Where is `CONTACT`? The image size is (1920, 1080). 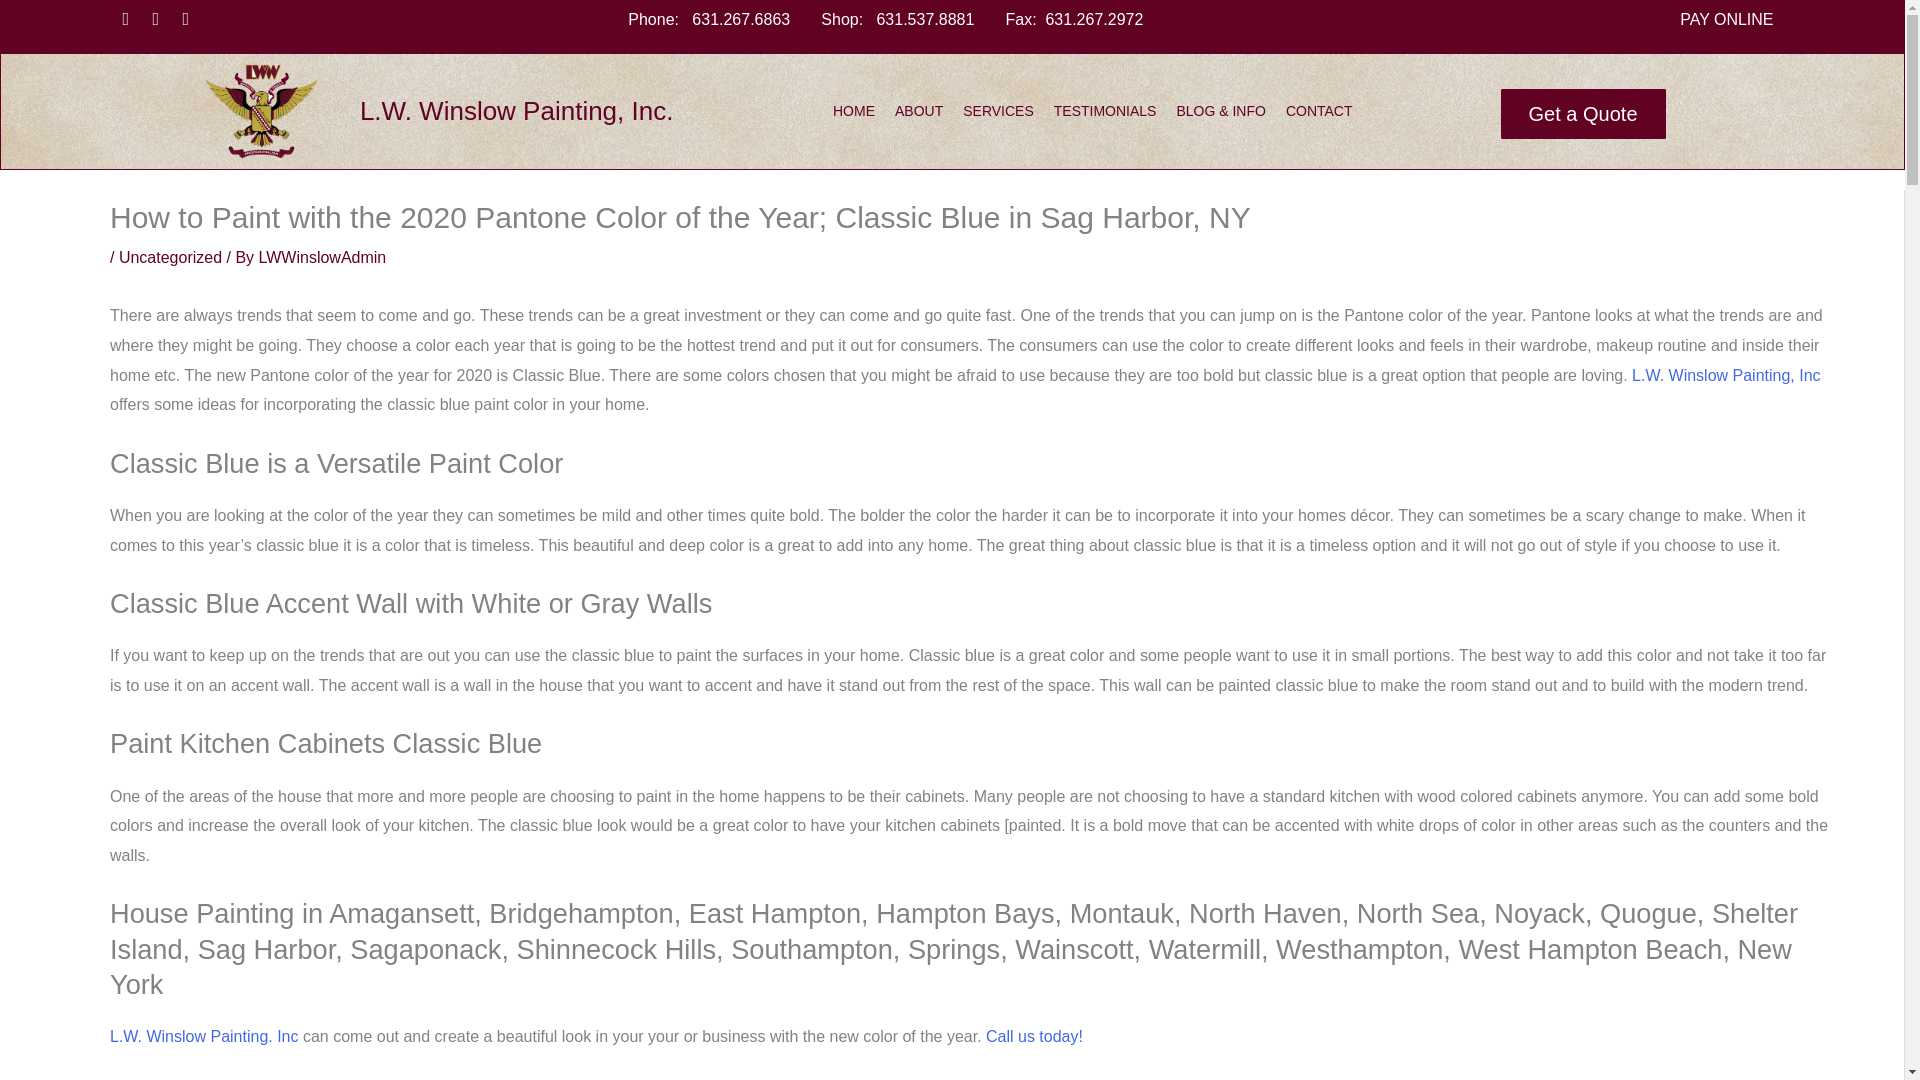 CONTACT is located at coordinates (1318, 110).